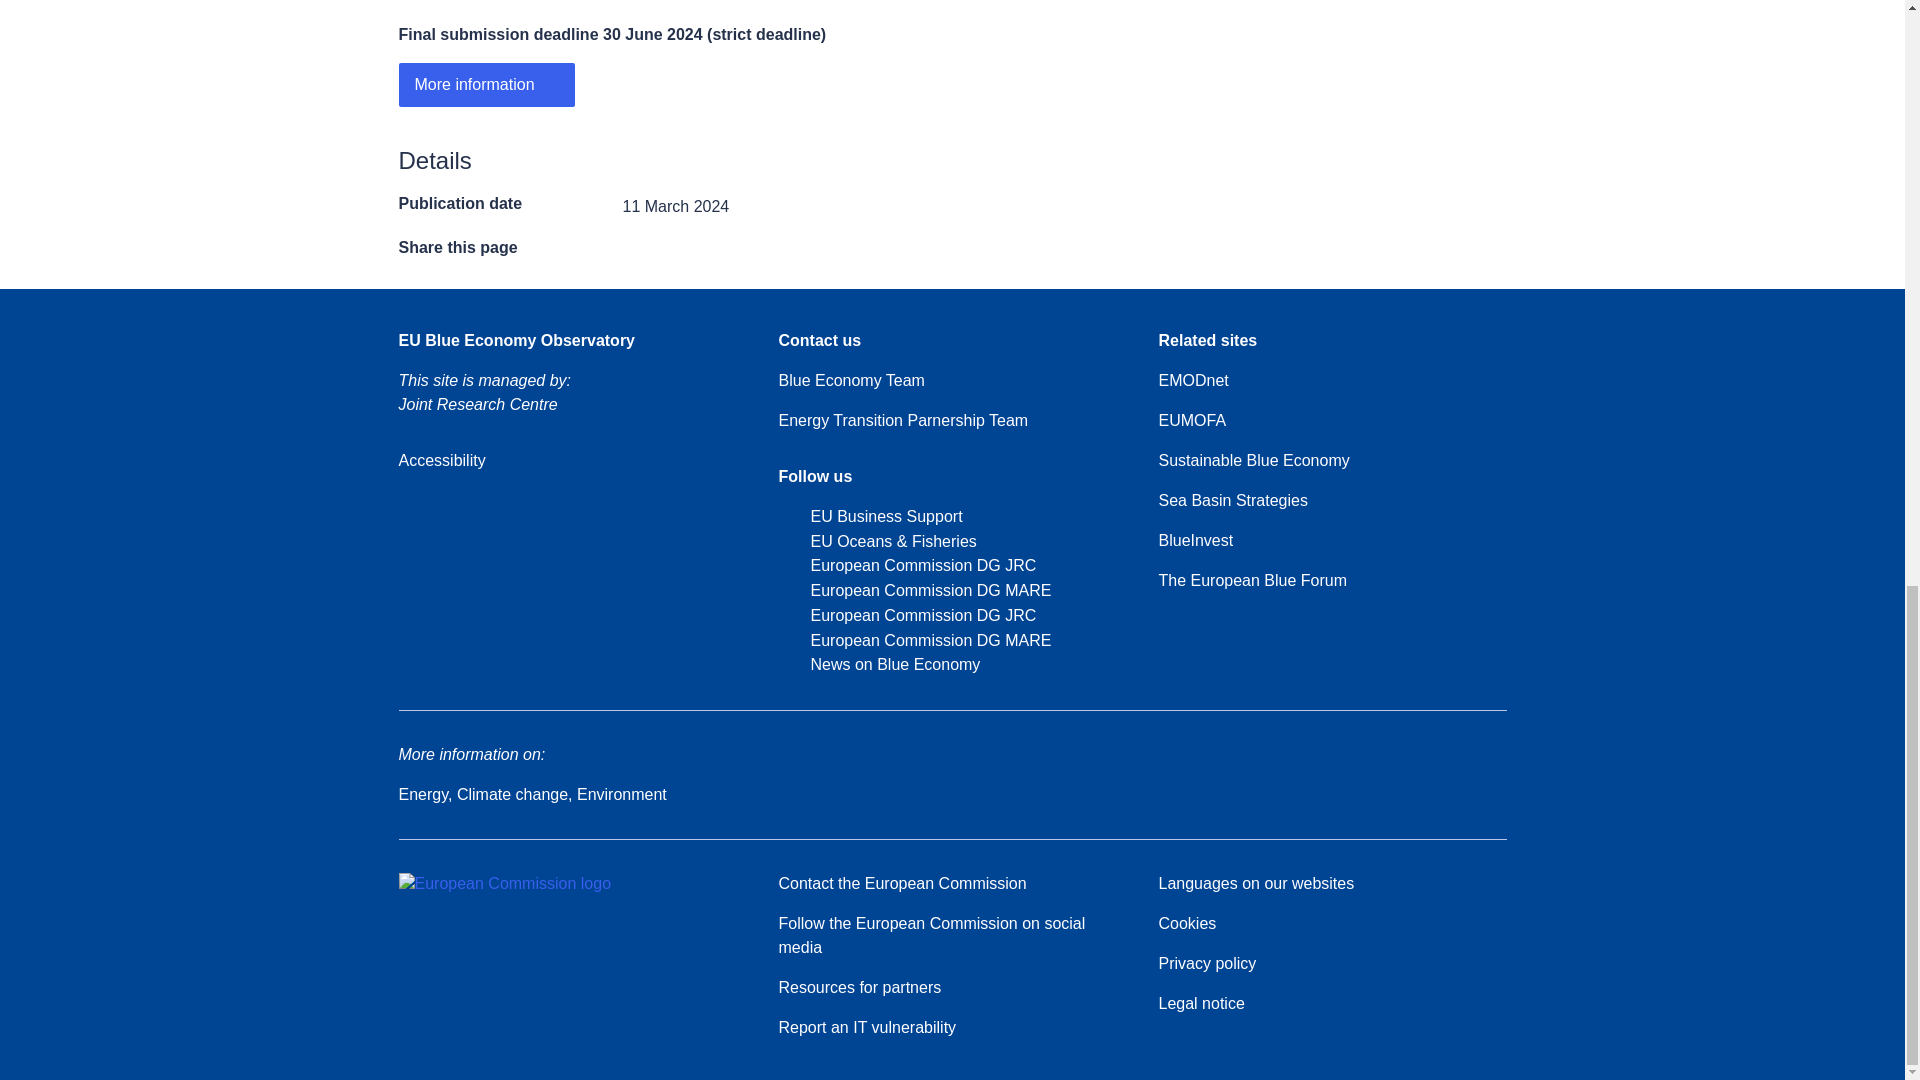 The image size is (1920, 1080). Describe the element at coordinates (906, 616) in the screenshot. I see `European Commission DG JRC` at that location.